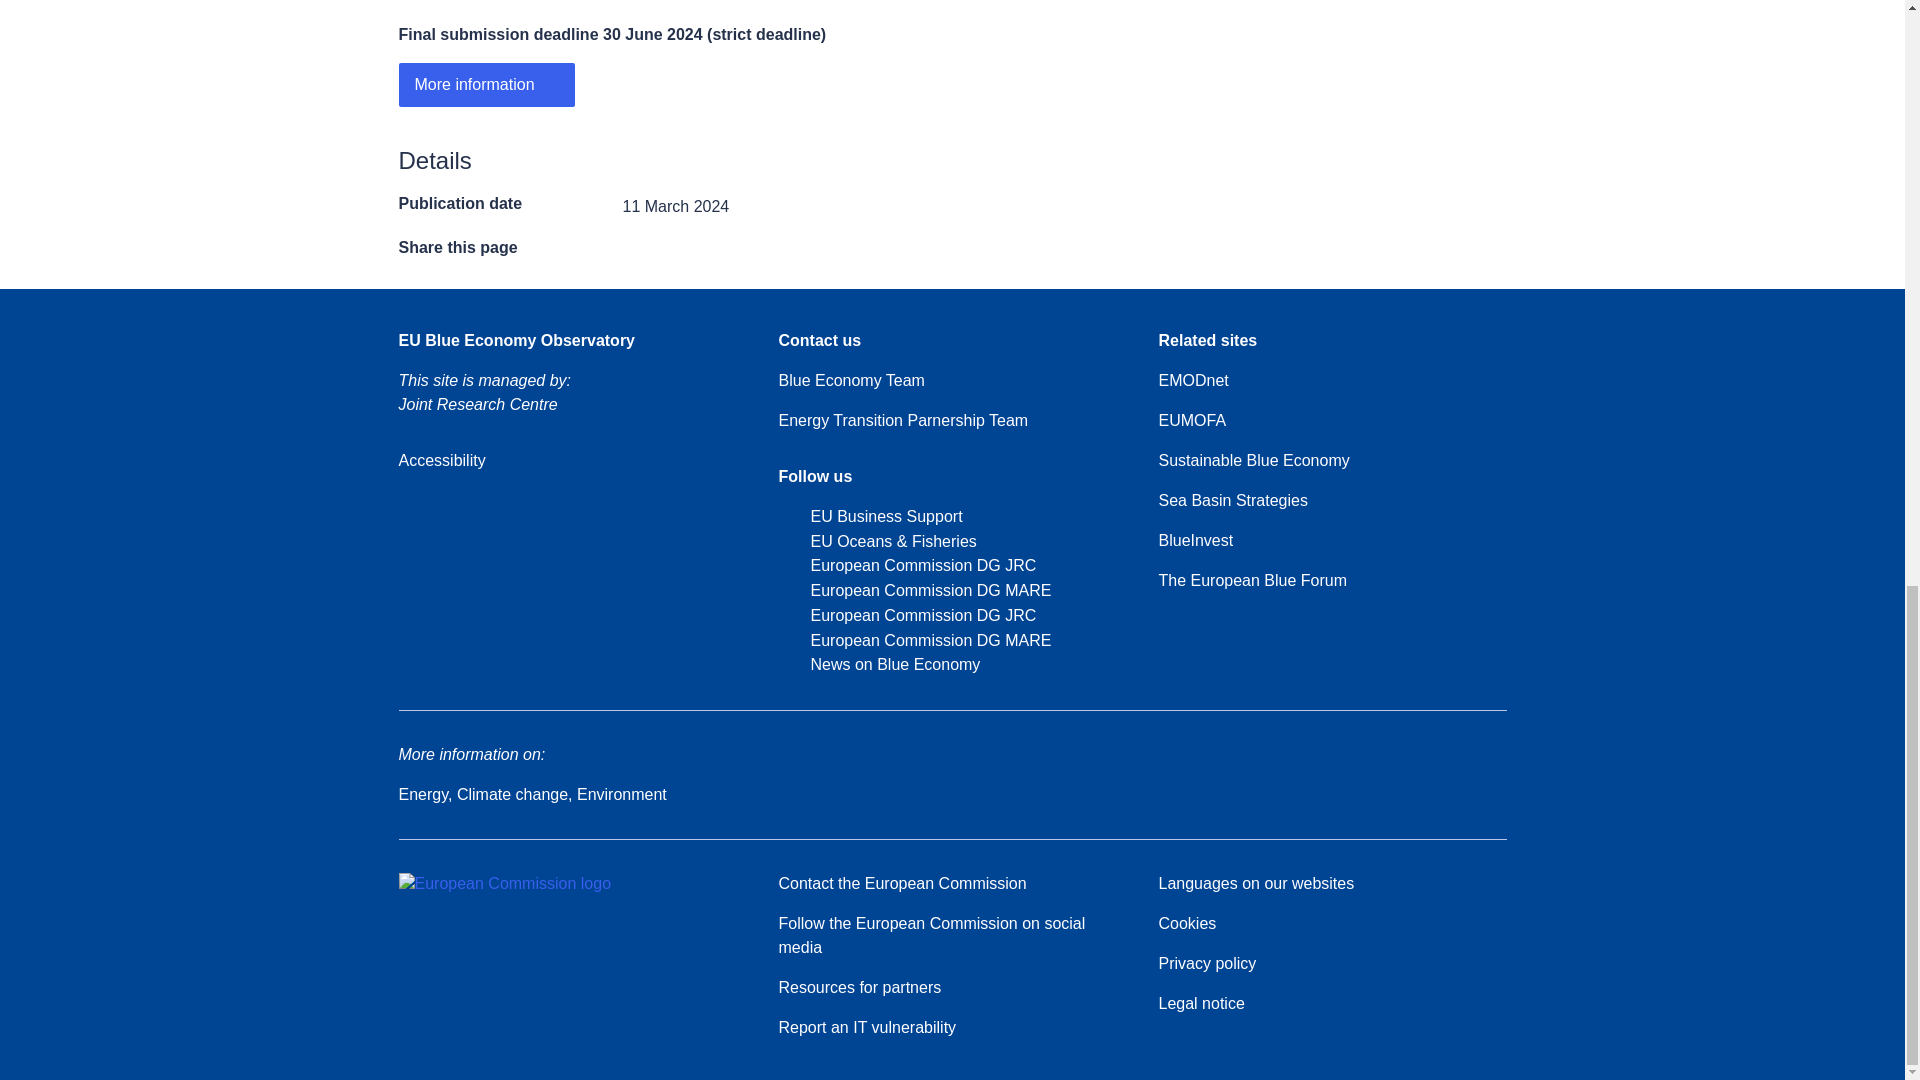 The image size is (1920, 1080). Describe the element at coordinates (906, 616) in the screenshot. I see `European Commission DG JRC` at that location.